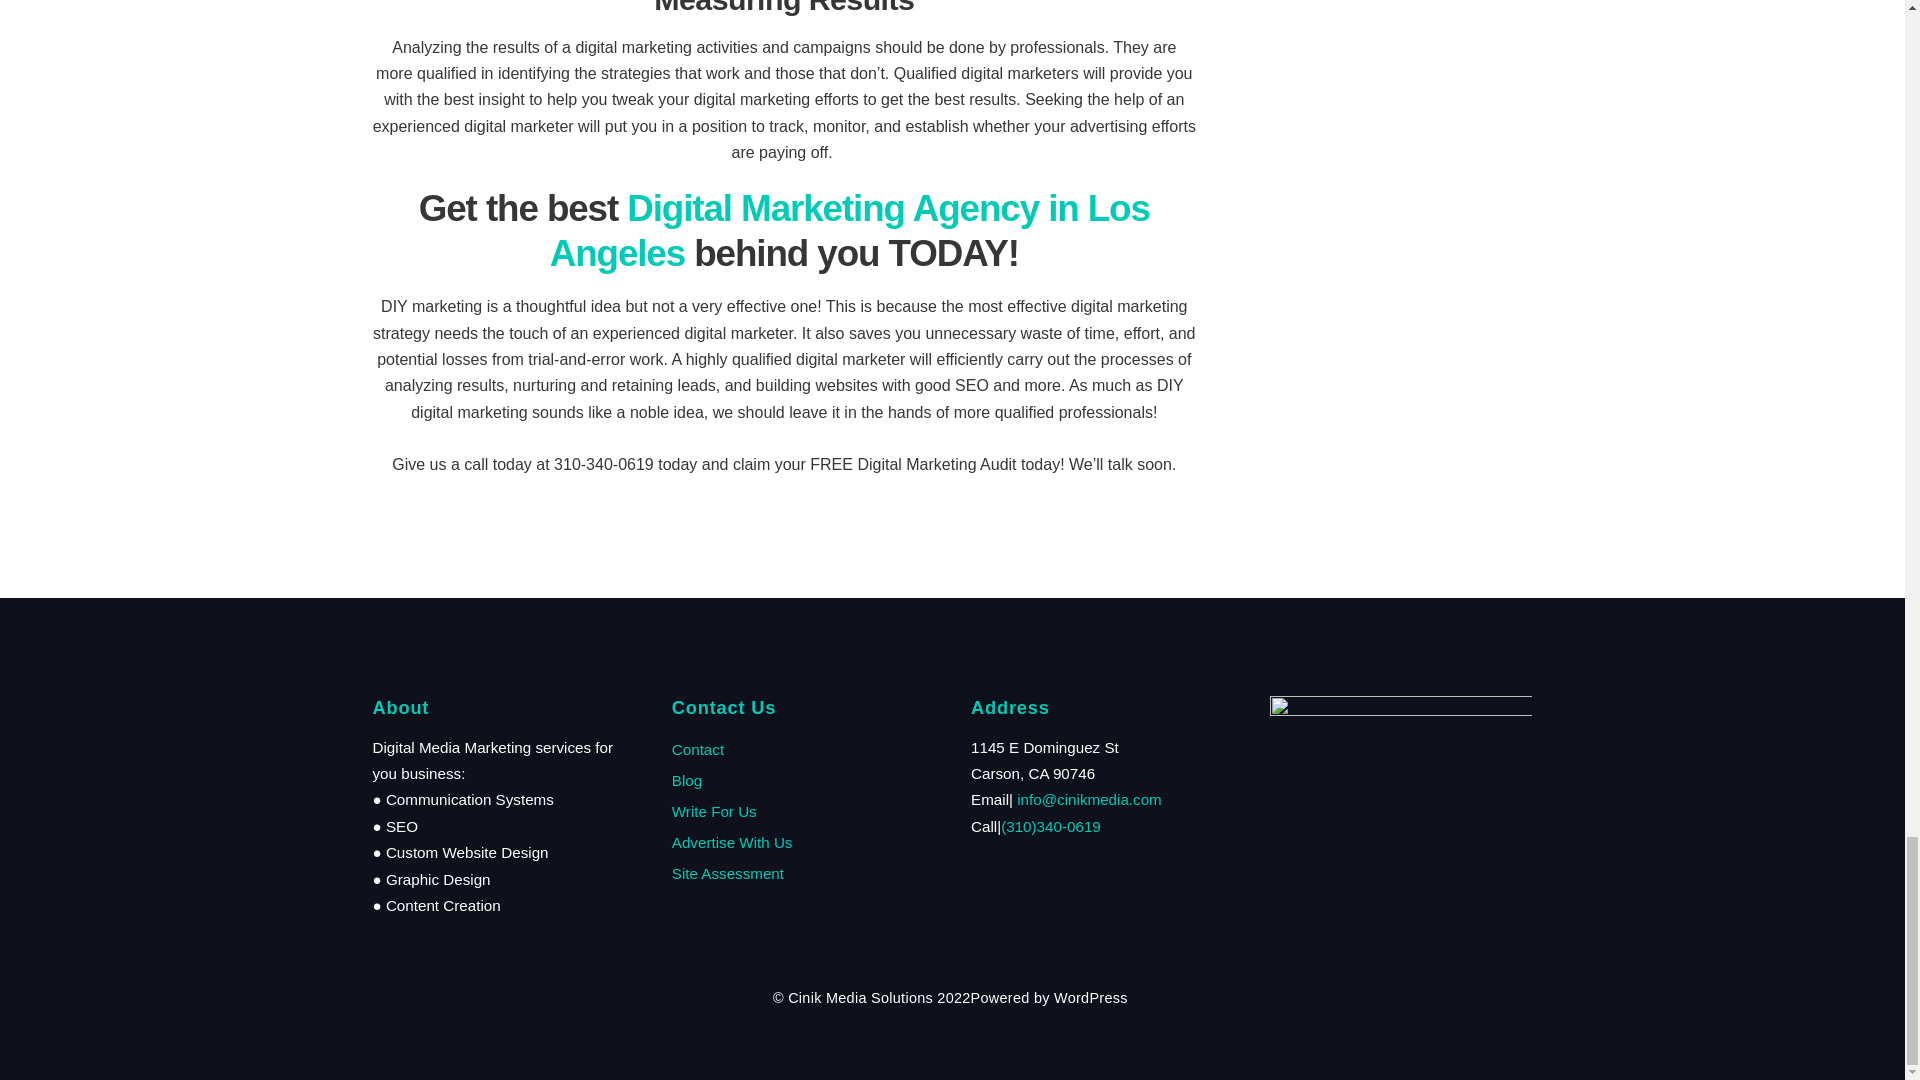  What do you see at coordinates (728, 874) in the screenshot?
I see `Site Assessment` at bounding box center [728, 874].